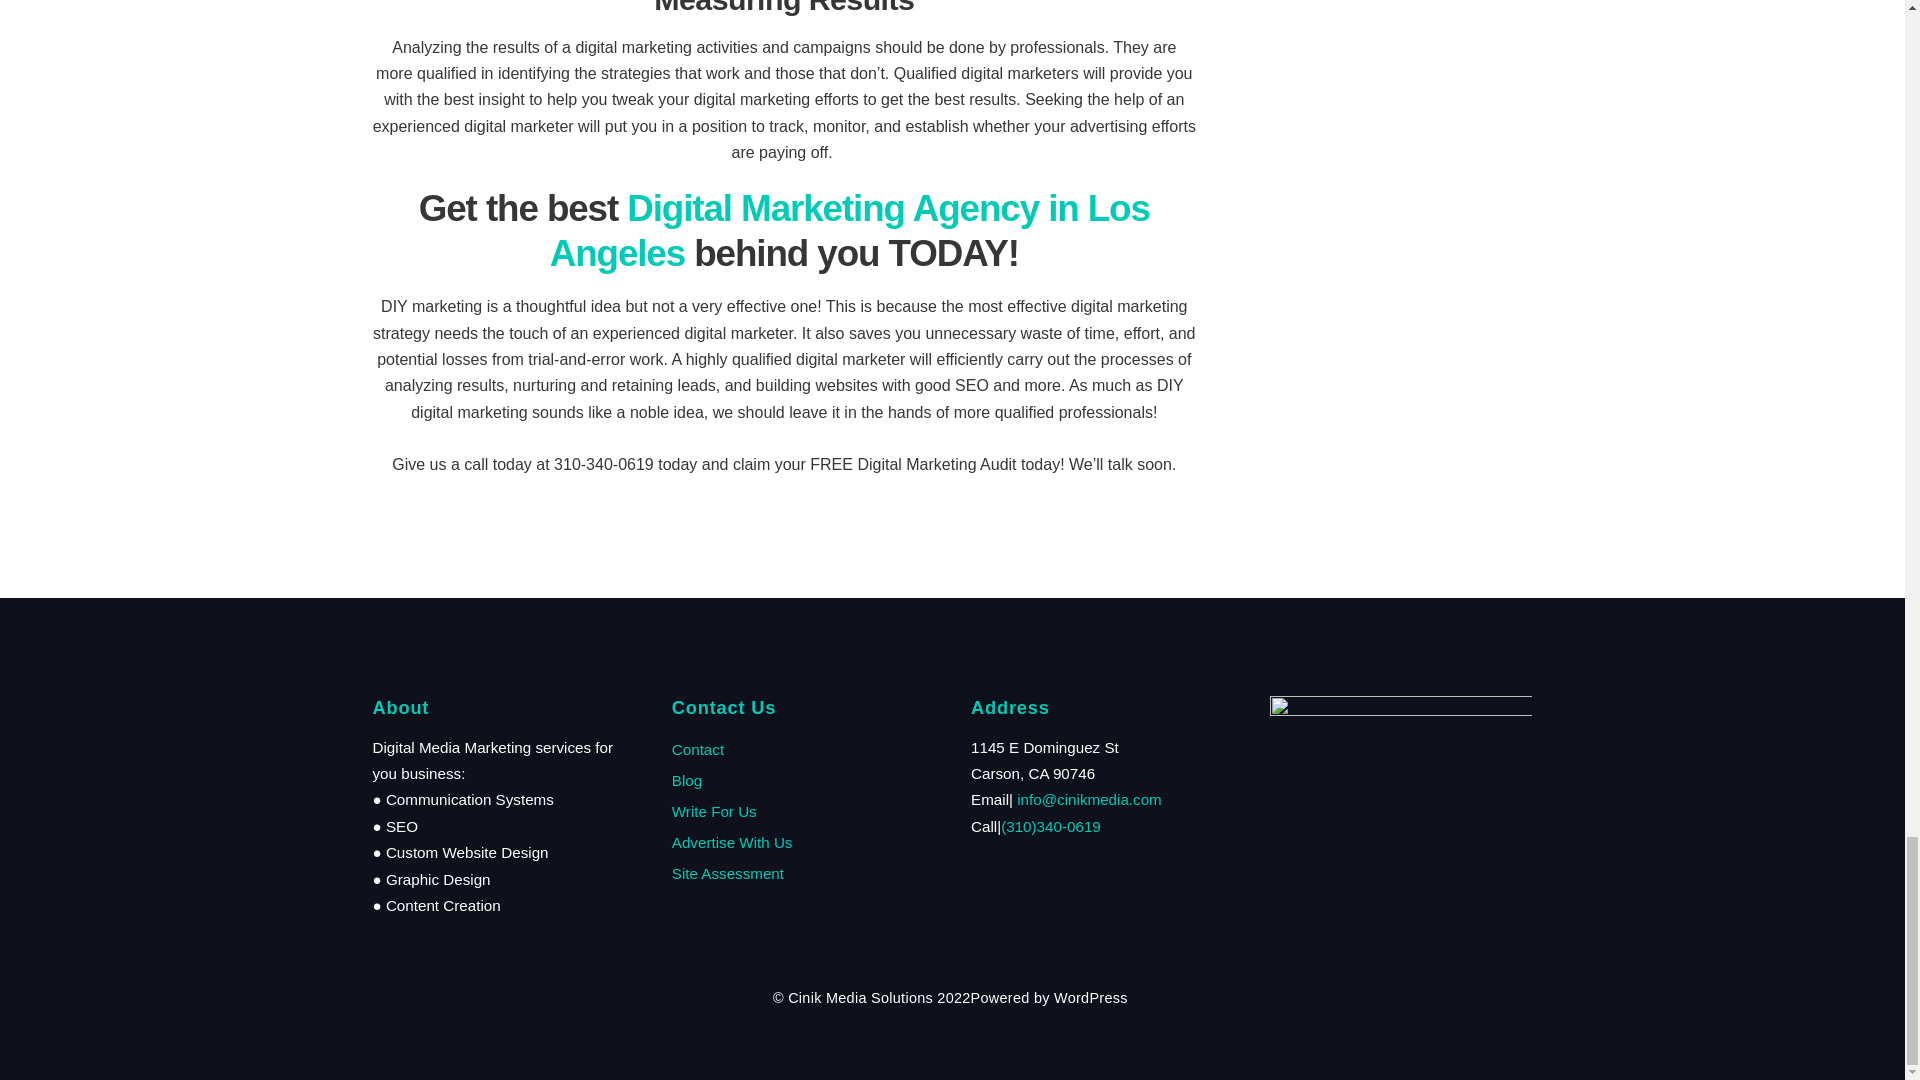  What do you see at coordinates (728, 874) in the screenshot?
I see `Site Assessment` at bounding box center [728, 874].